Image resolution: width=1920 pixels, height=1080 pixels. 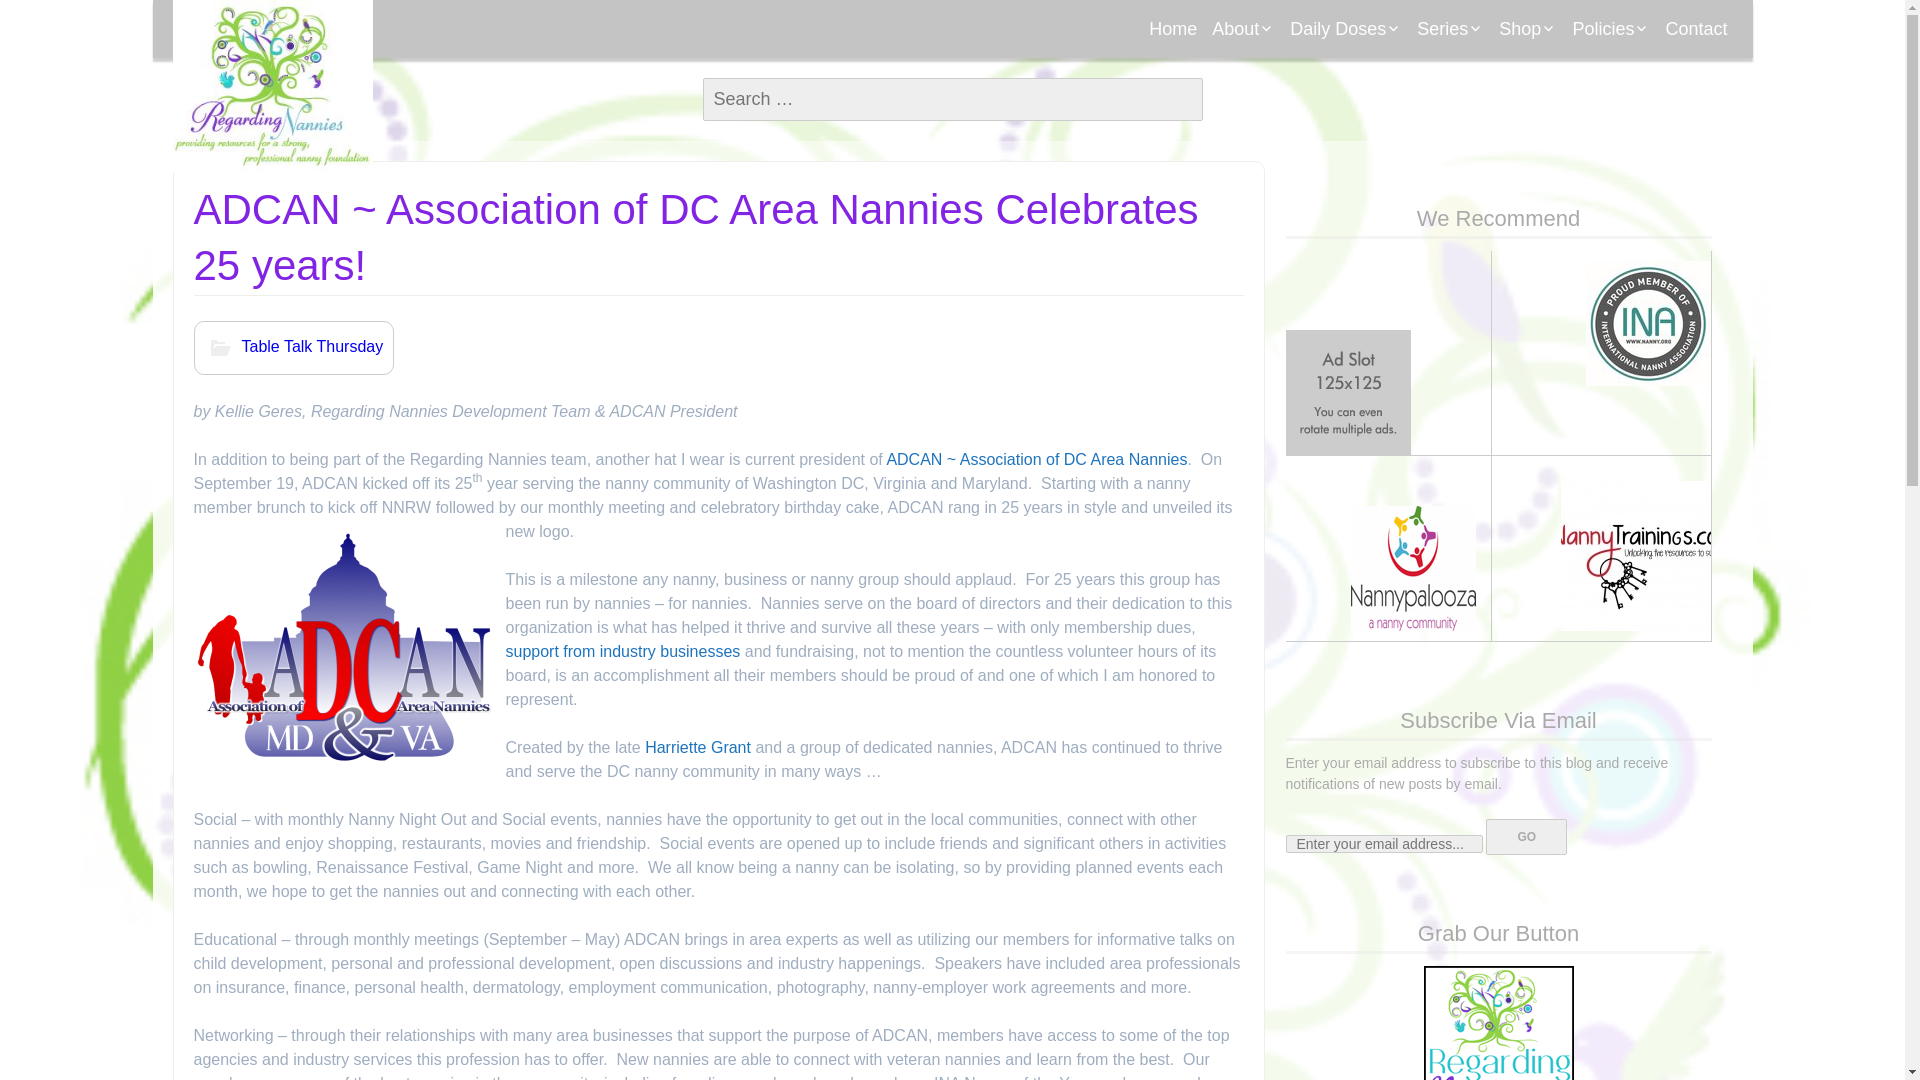 What do you see at coordinates (1526, 836) in the screenshot?
I see `Go` at bounding box center [1526, 836].